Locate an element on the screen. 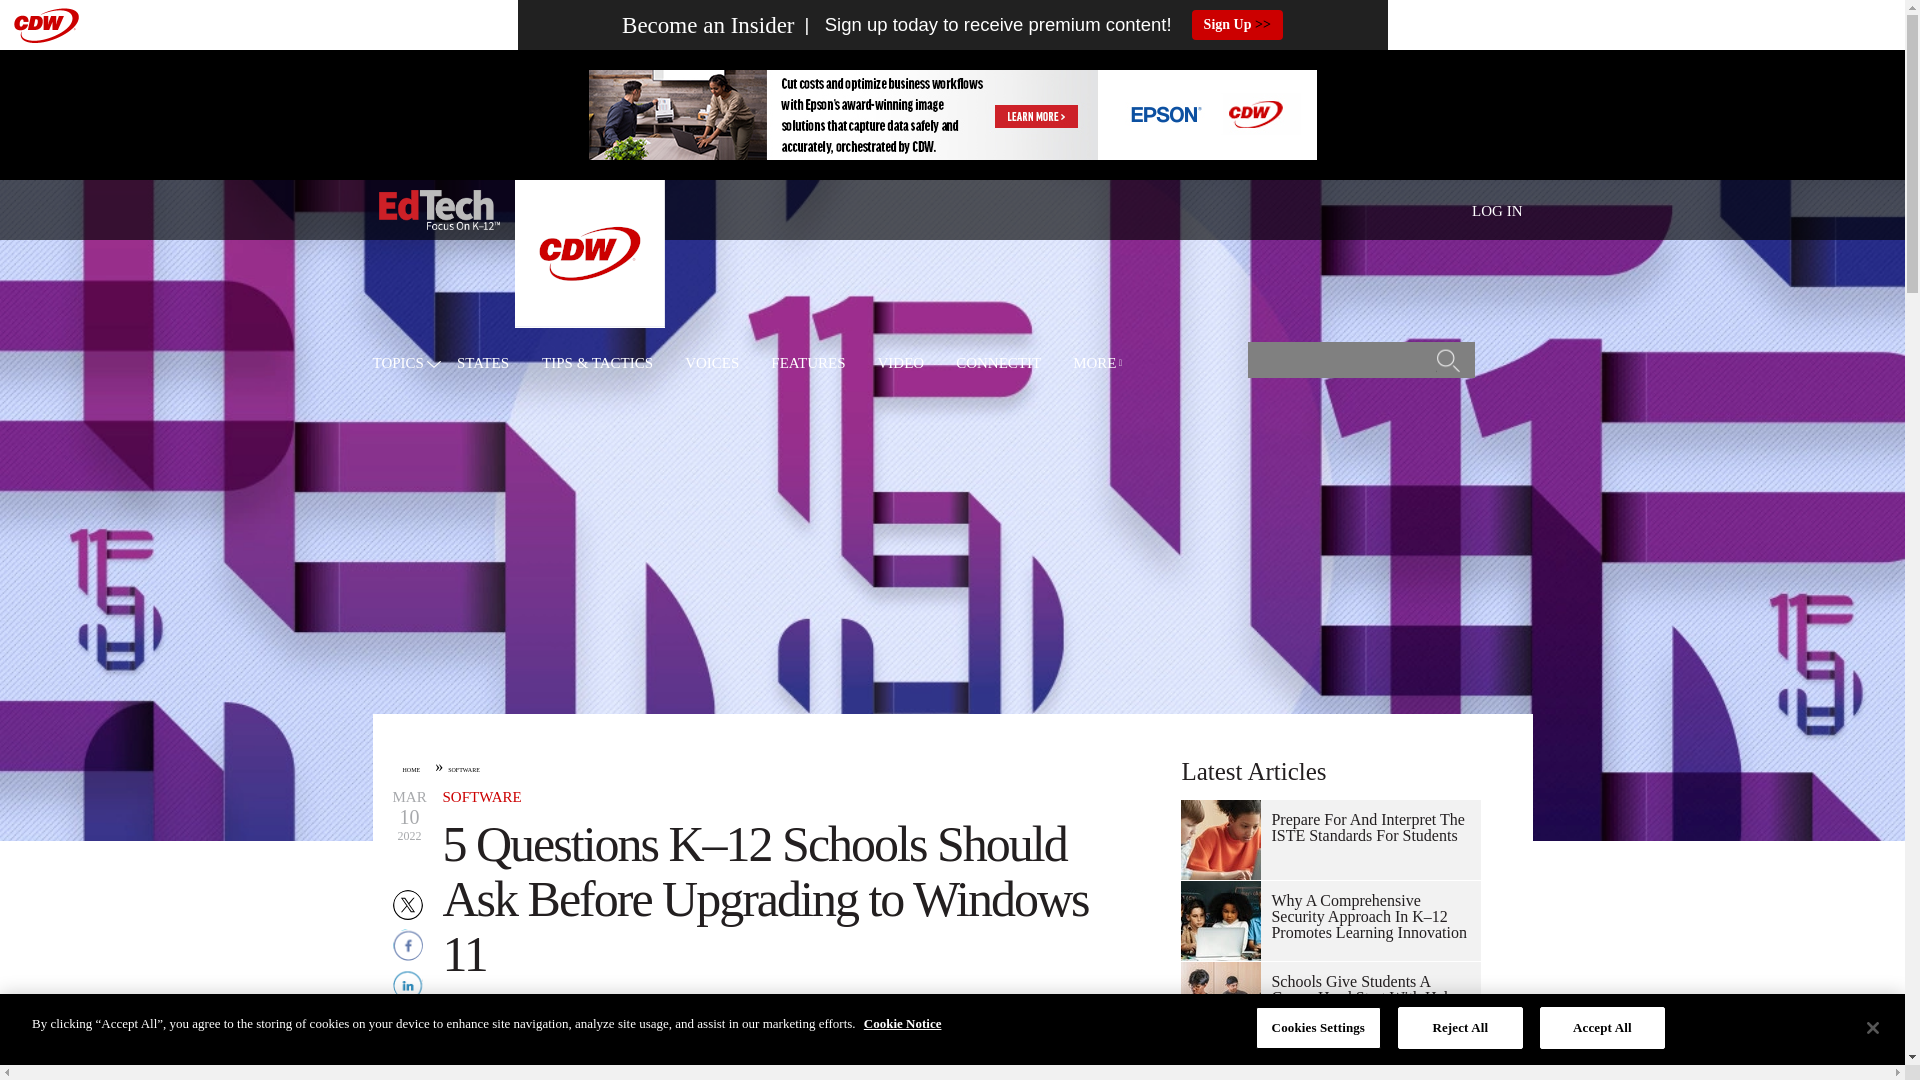  User menu is located at coordinates (1497, 210).